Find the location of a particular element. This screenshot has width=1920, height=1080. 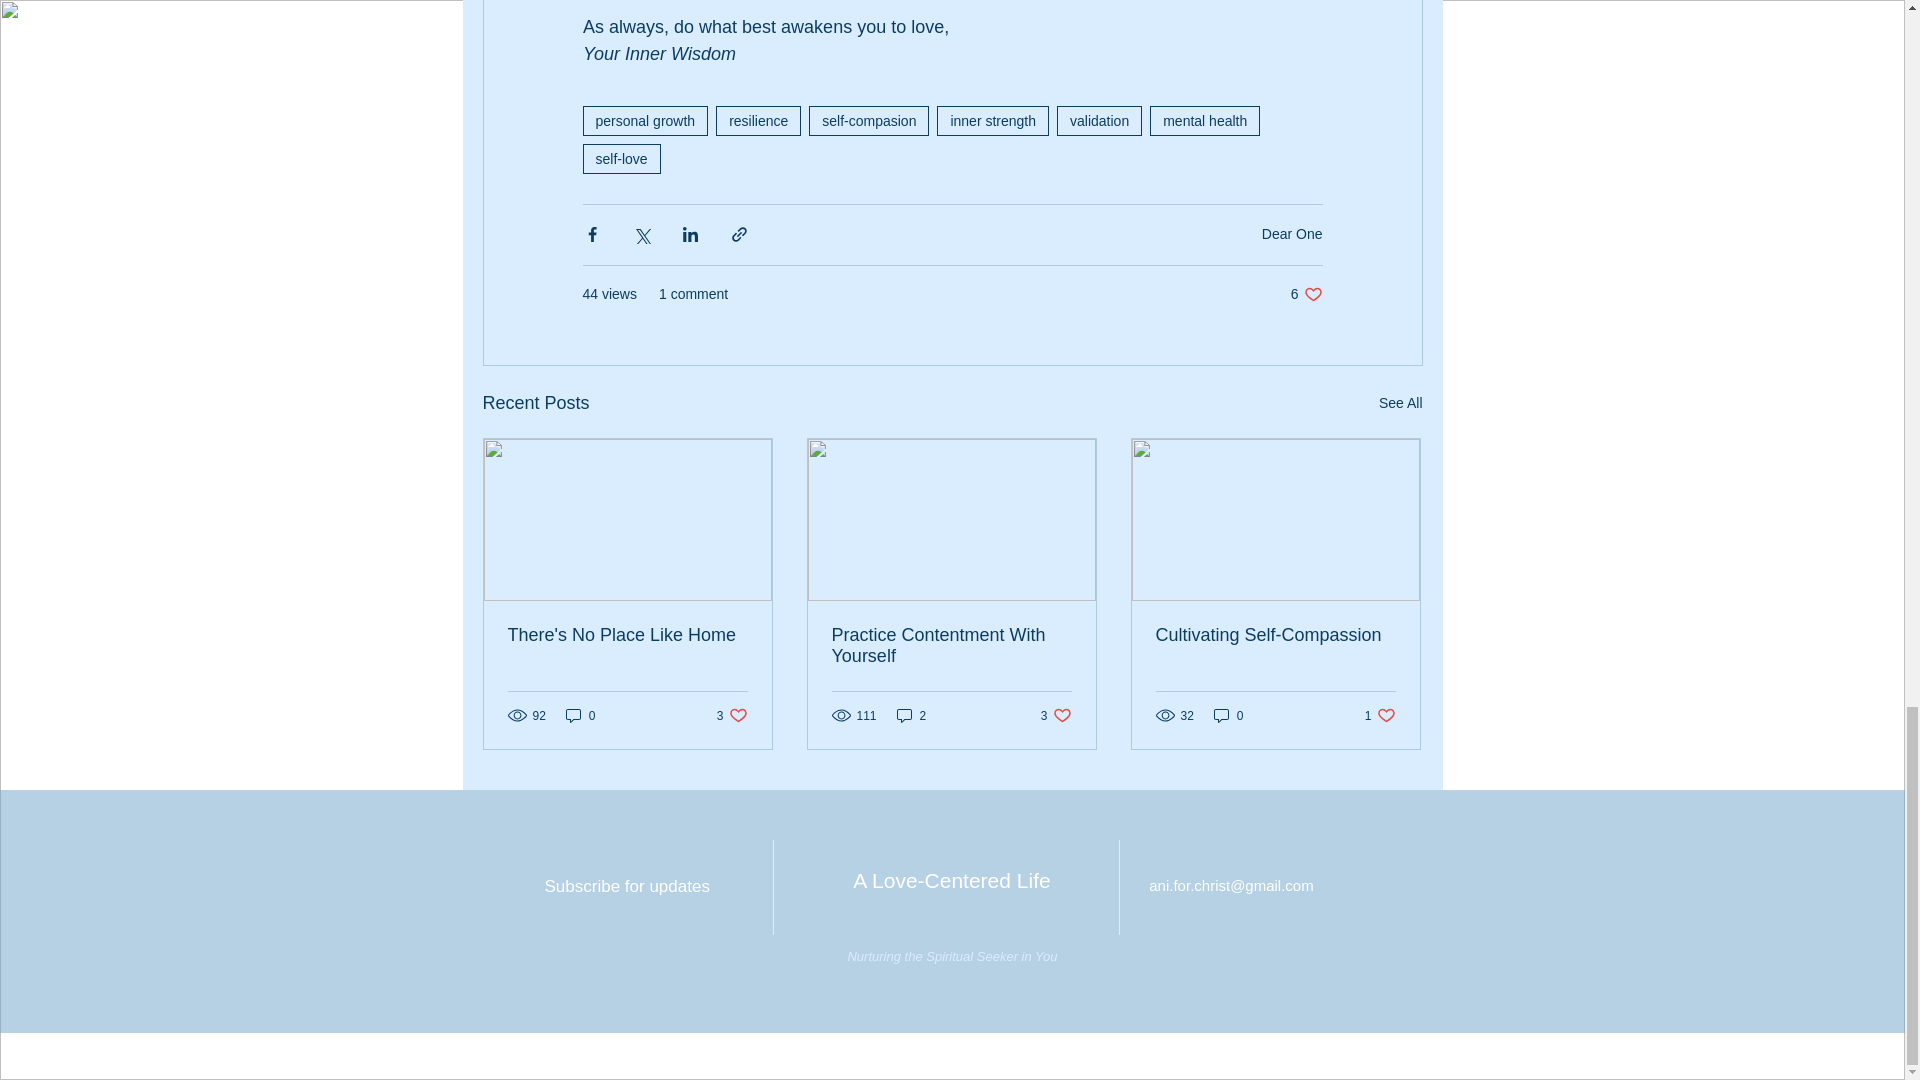

There's No Place Like Home is located at coordinates (912, 715).